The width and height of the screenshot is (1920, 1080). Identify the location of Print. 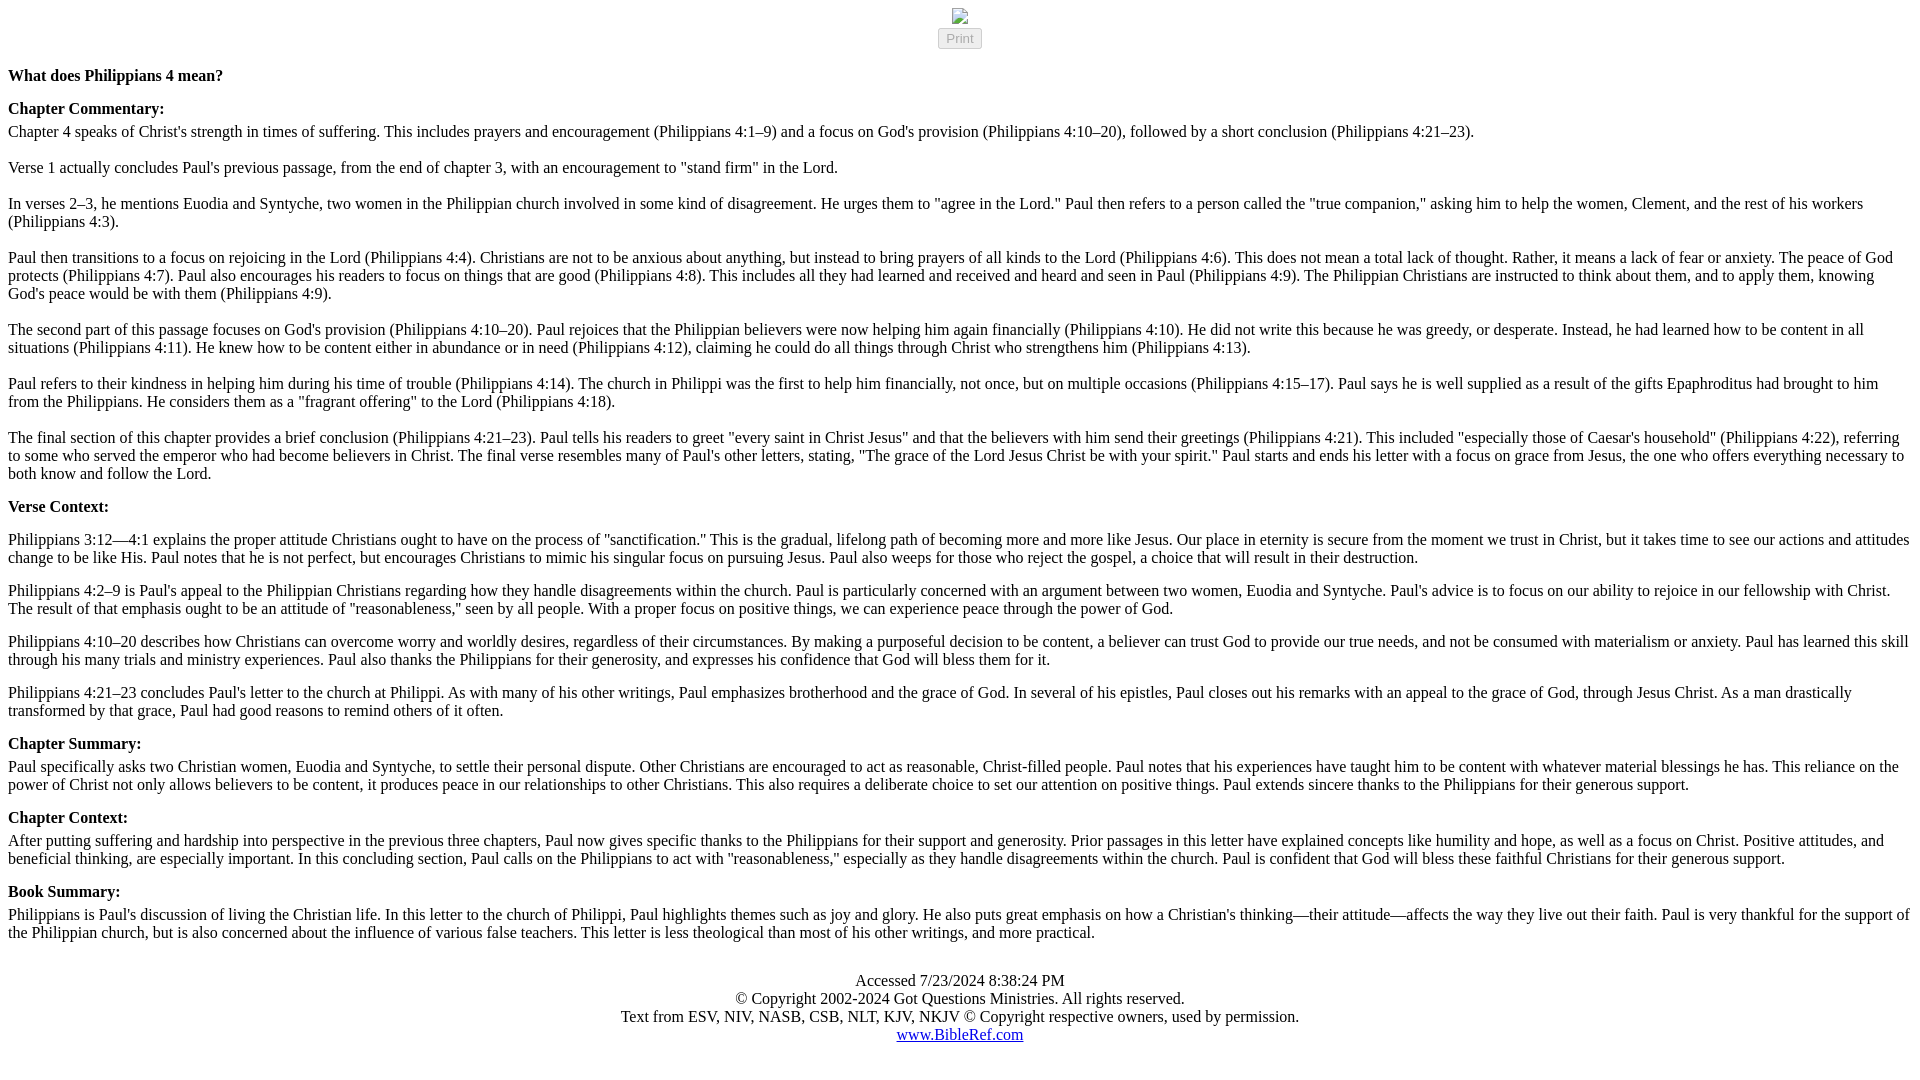
(960, 38).